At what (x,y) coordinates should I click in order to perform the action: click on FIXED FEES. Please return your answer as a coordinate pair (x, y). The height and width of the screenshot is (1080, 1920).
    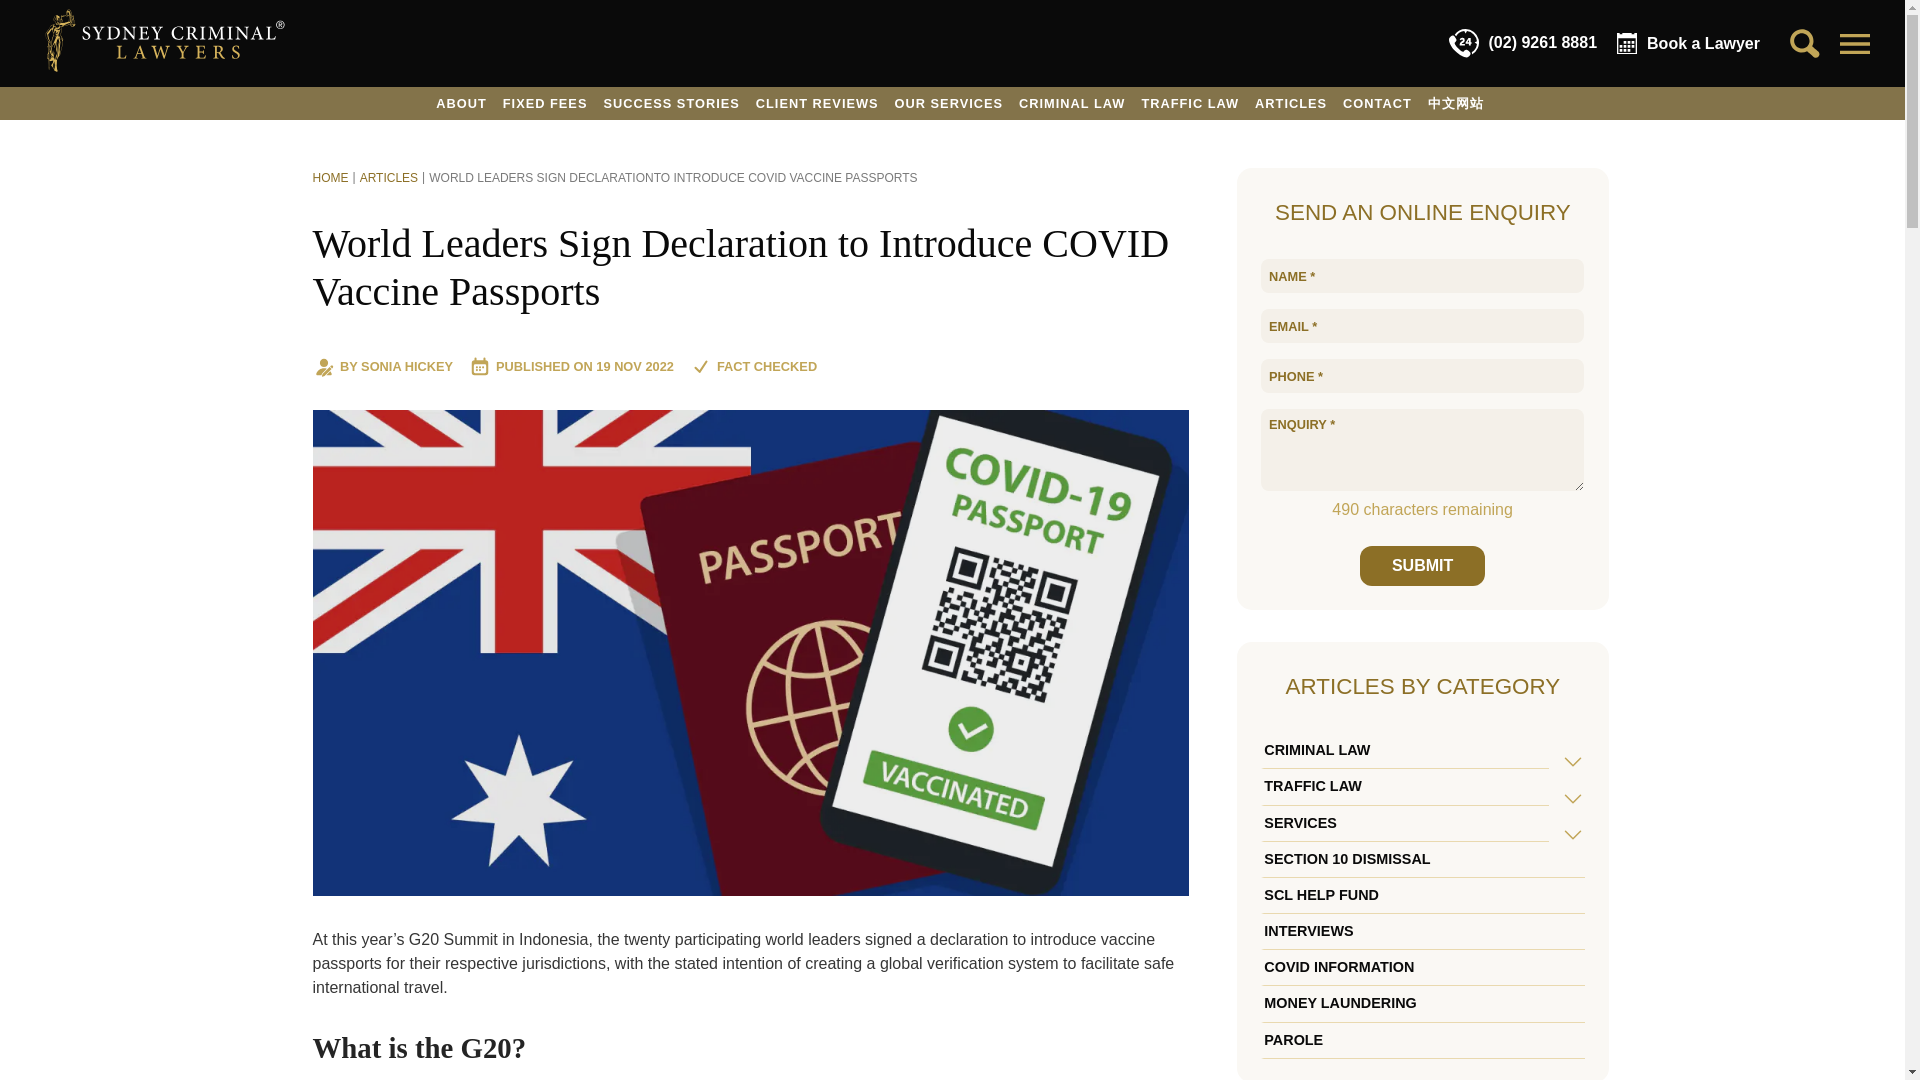
    Looking at the image, I should click on (545, 103).